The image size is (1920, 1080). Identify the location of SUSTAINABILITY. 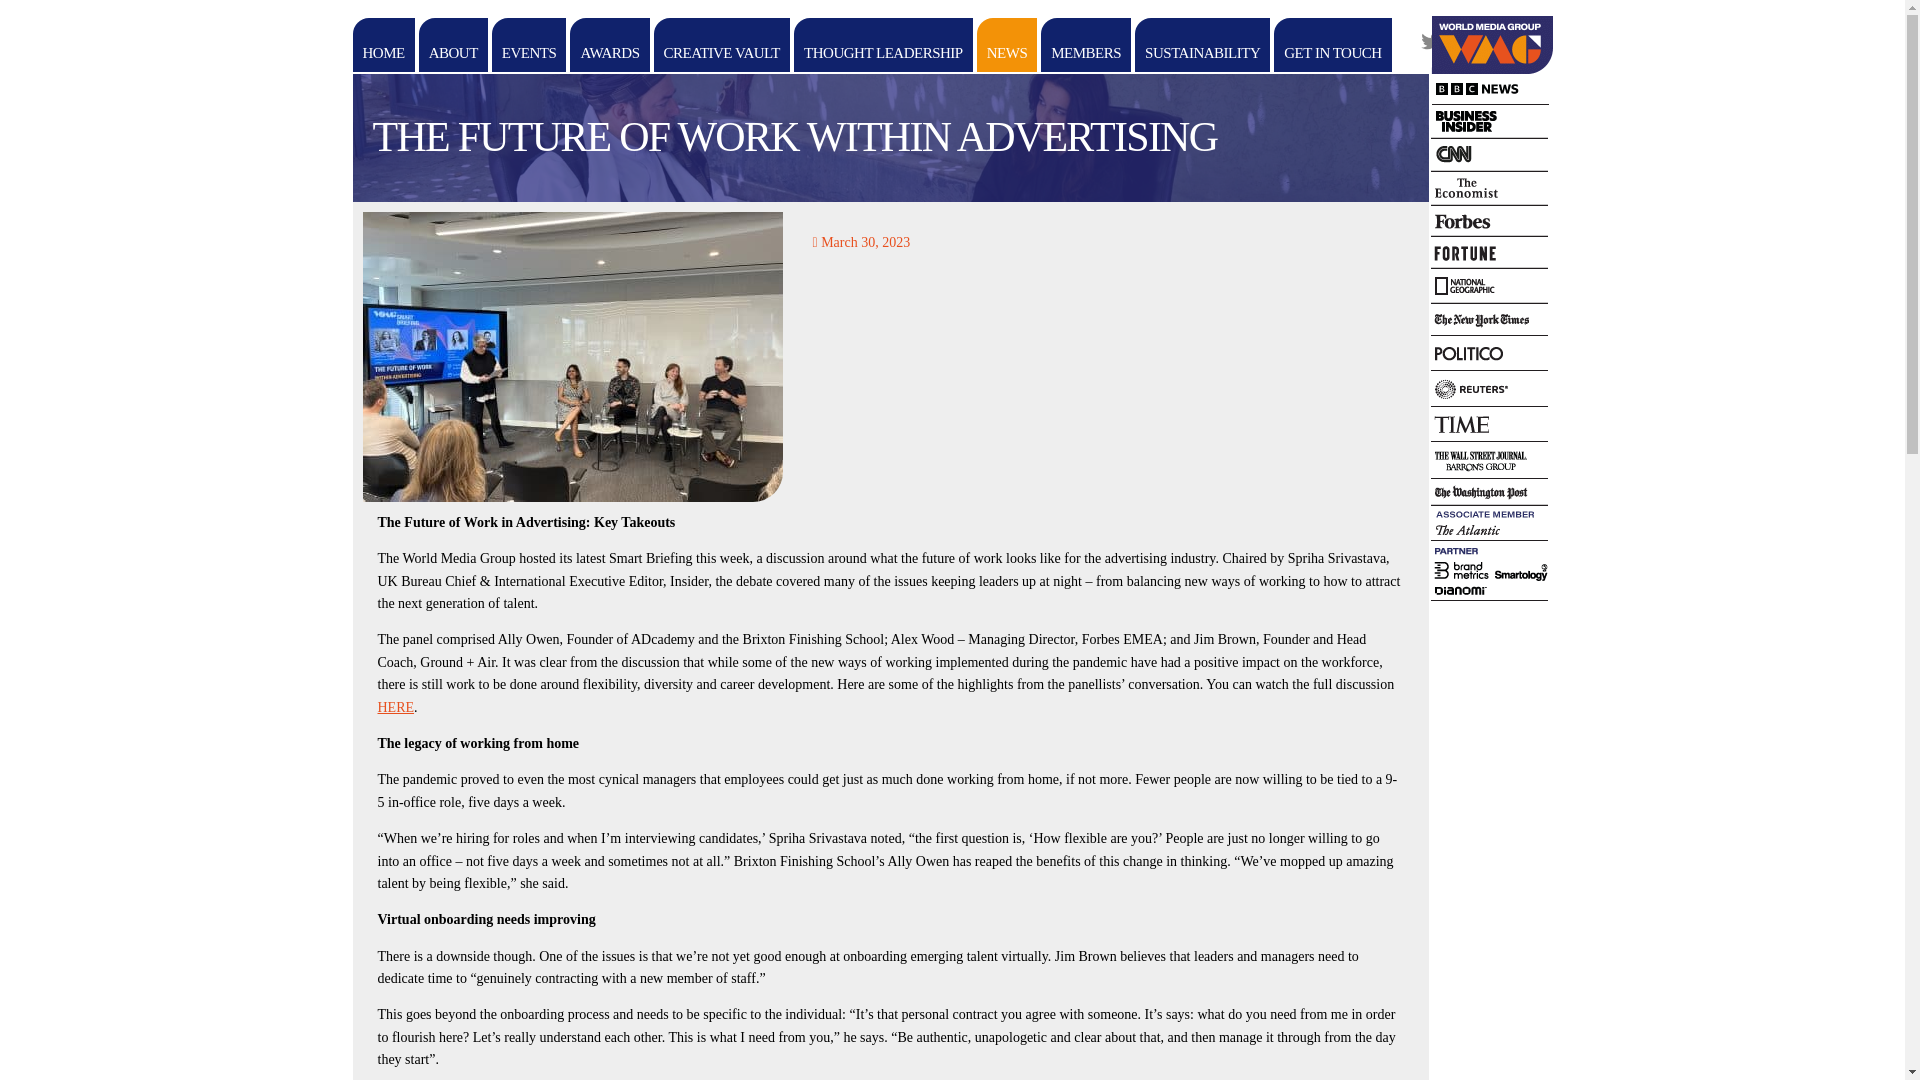
(1202, 45).